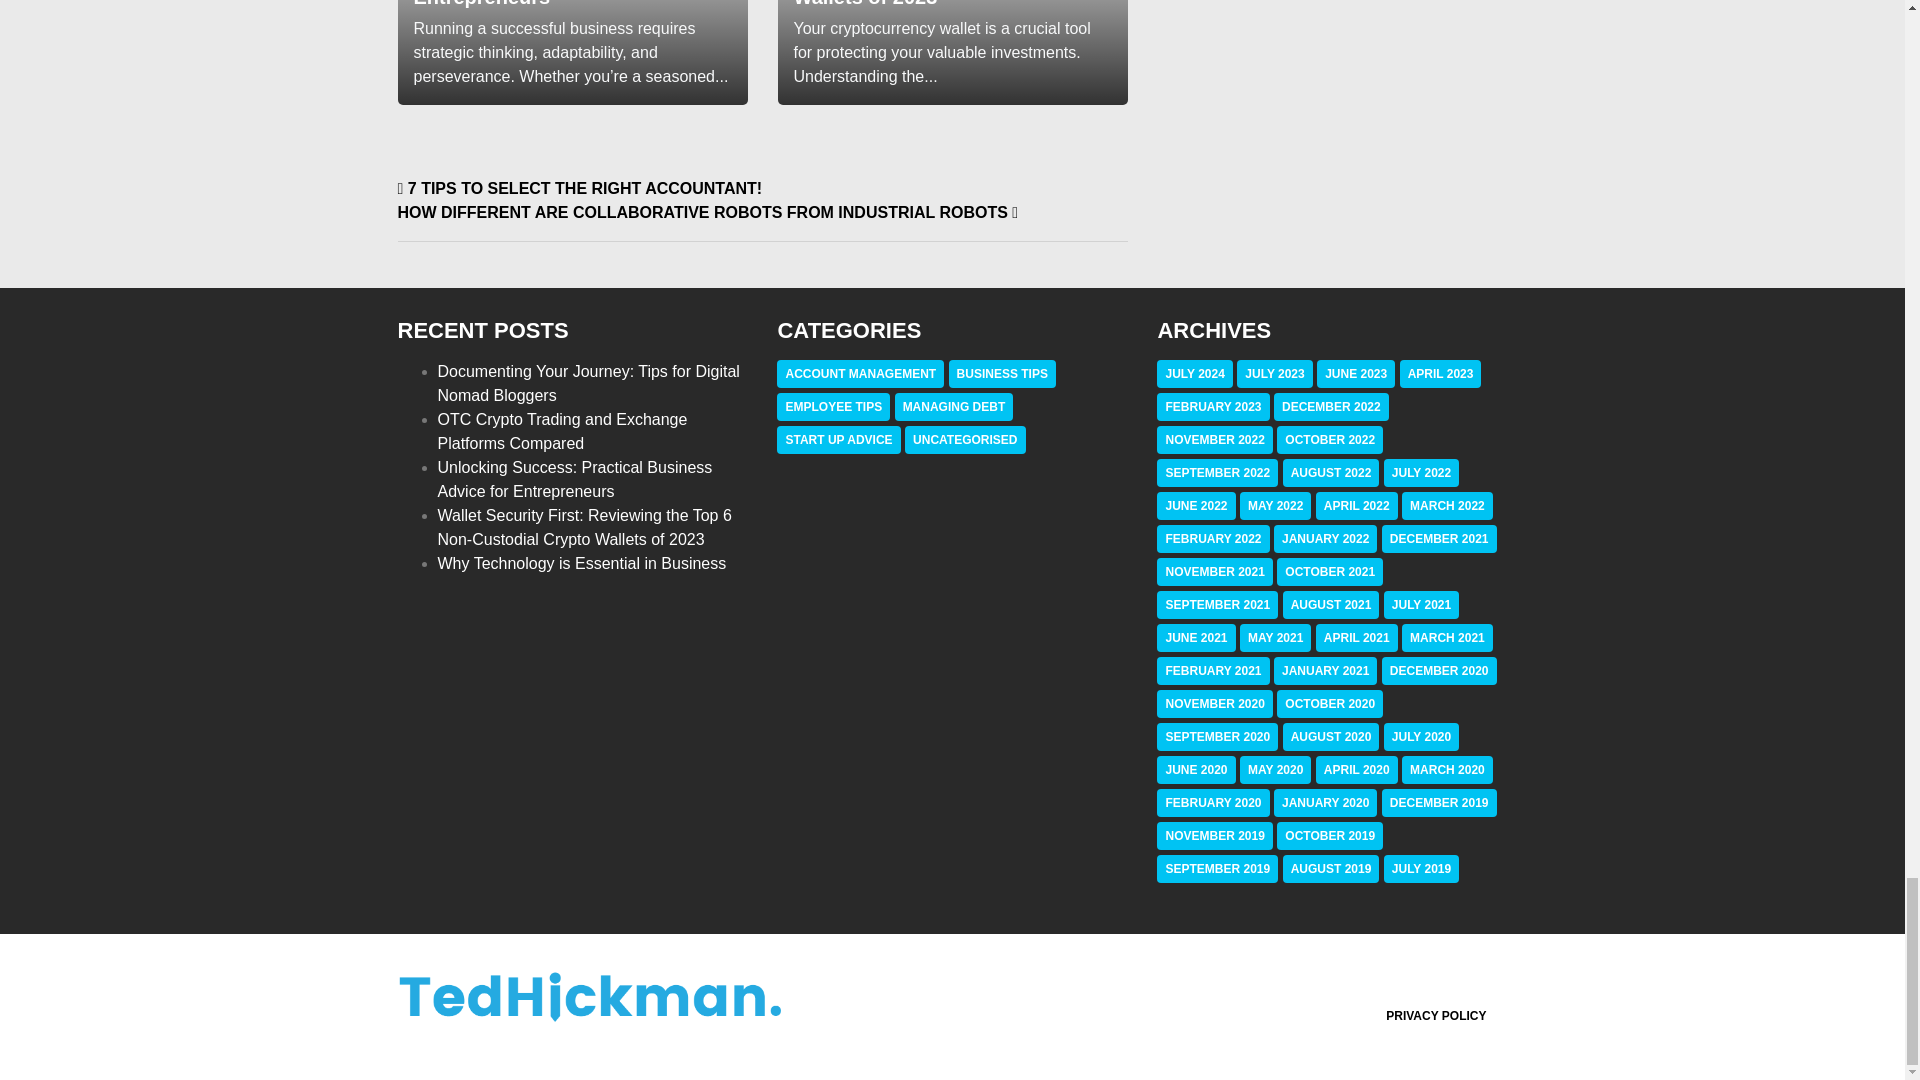 The width and height of the screenshot is (1920, 1080). Describe the element at coordinates (562, 432) in the screenshot. I see `OTC Crypto Trading and Exchange Platforms Compared` at that location.